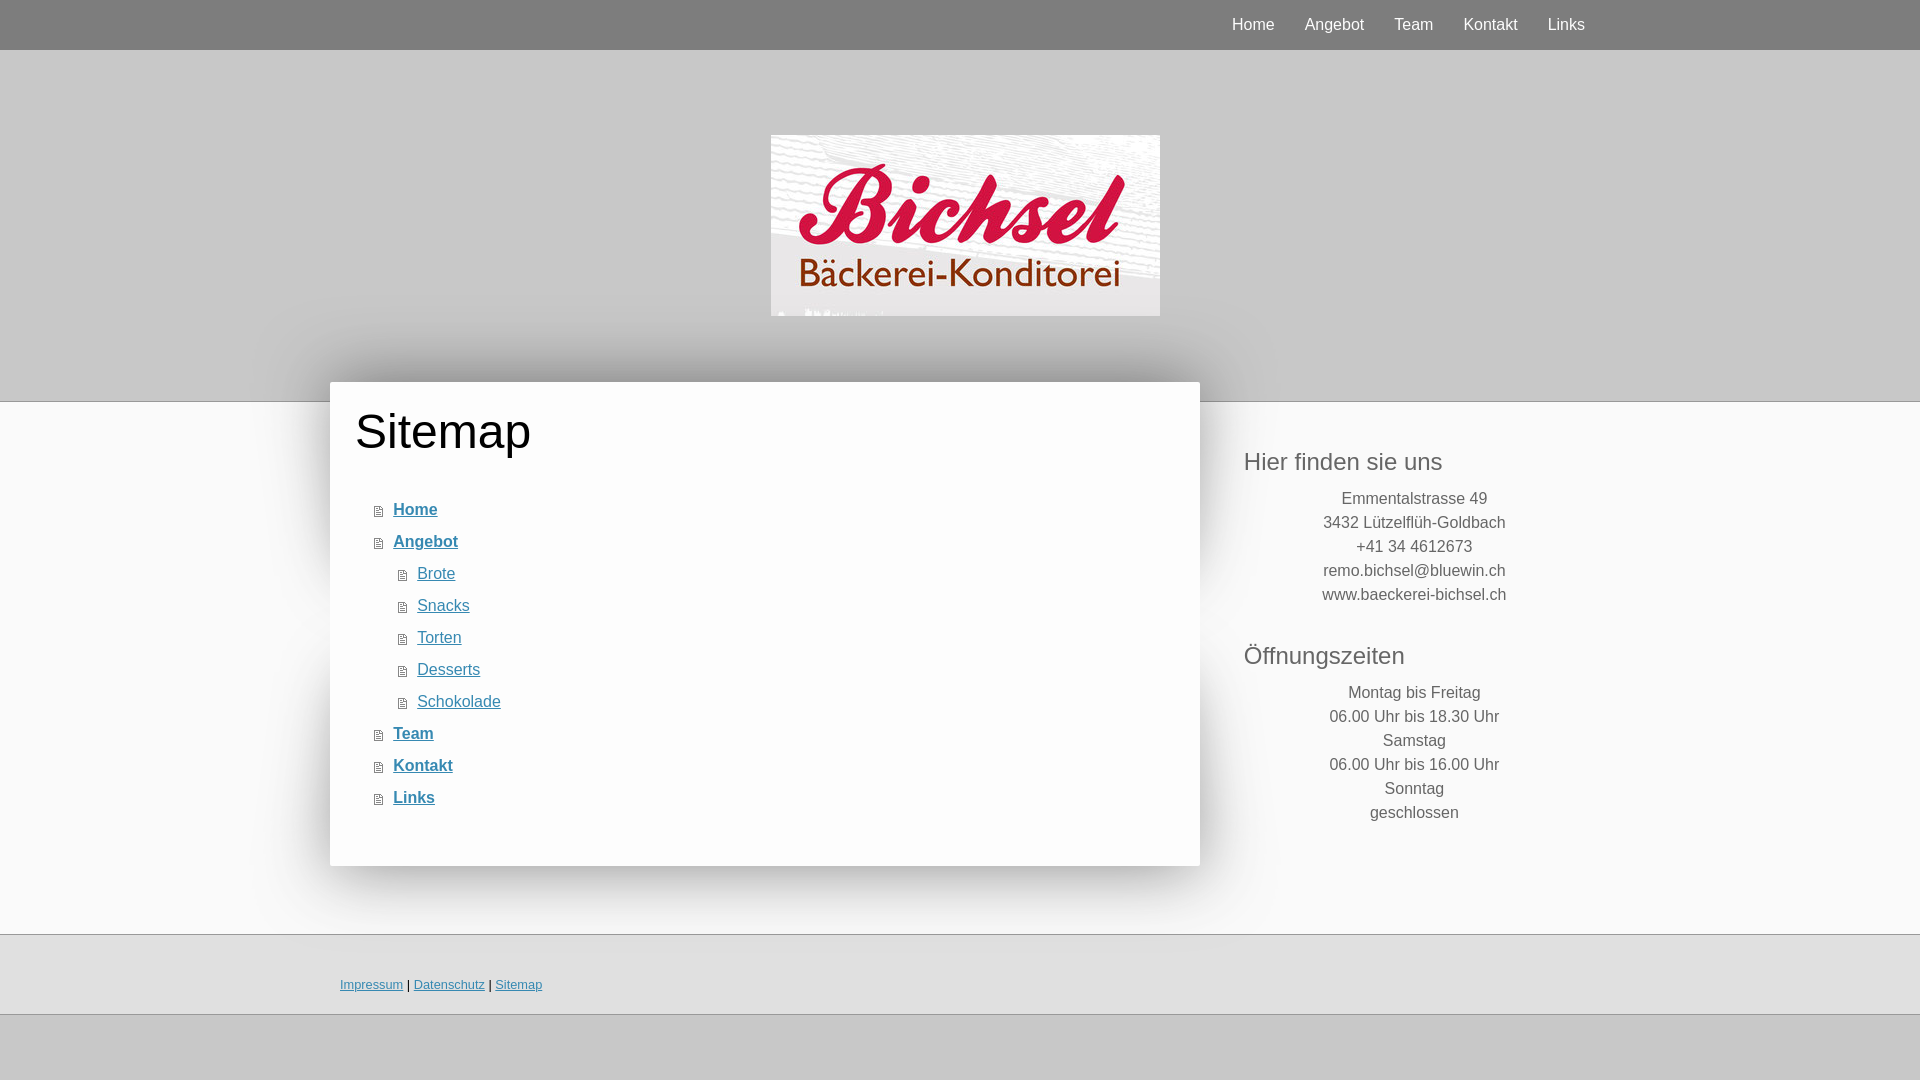 This screenshot has height=1080, width=1920. Describe the element at coordinates (777, 542) in the screenshot. I see `Angebot` at that location.